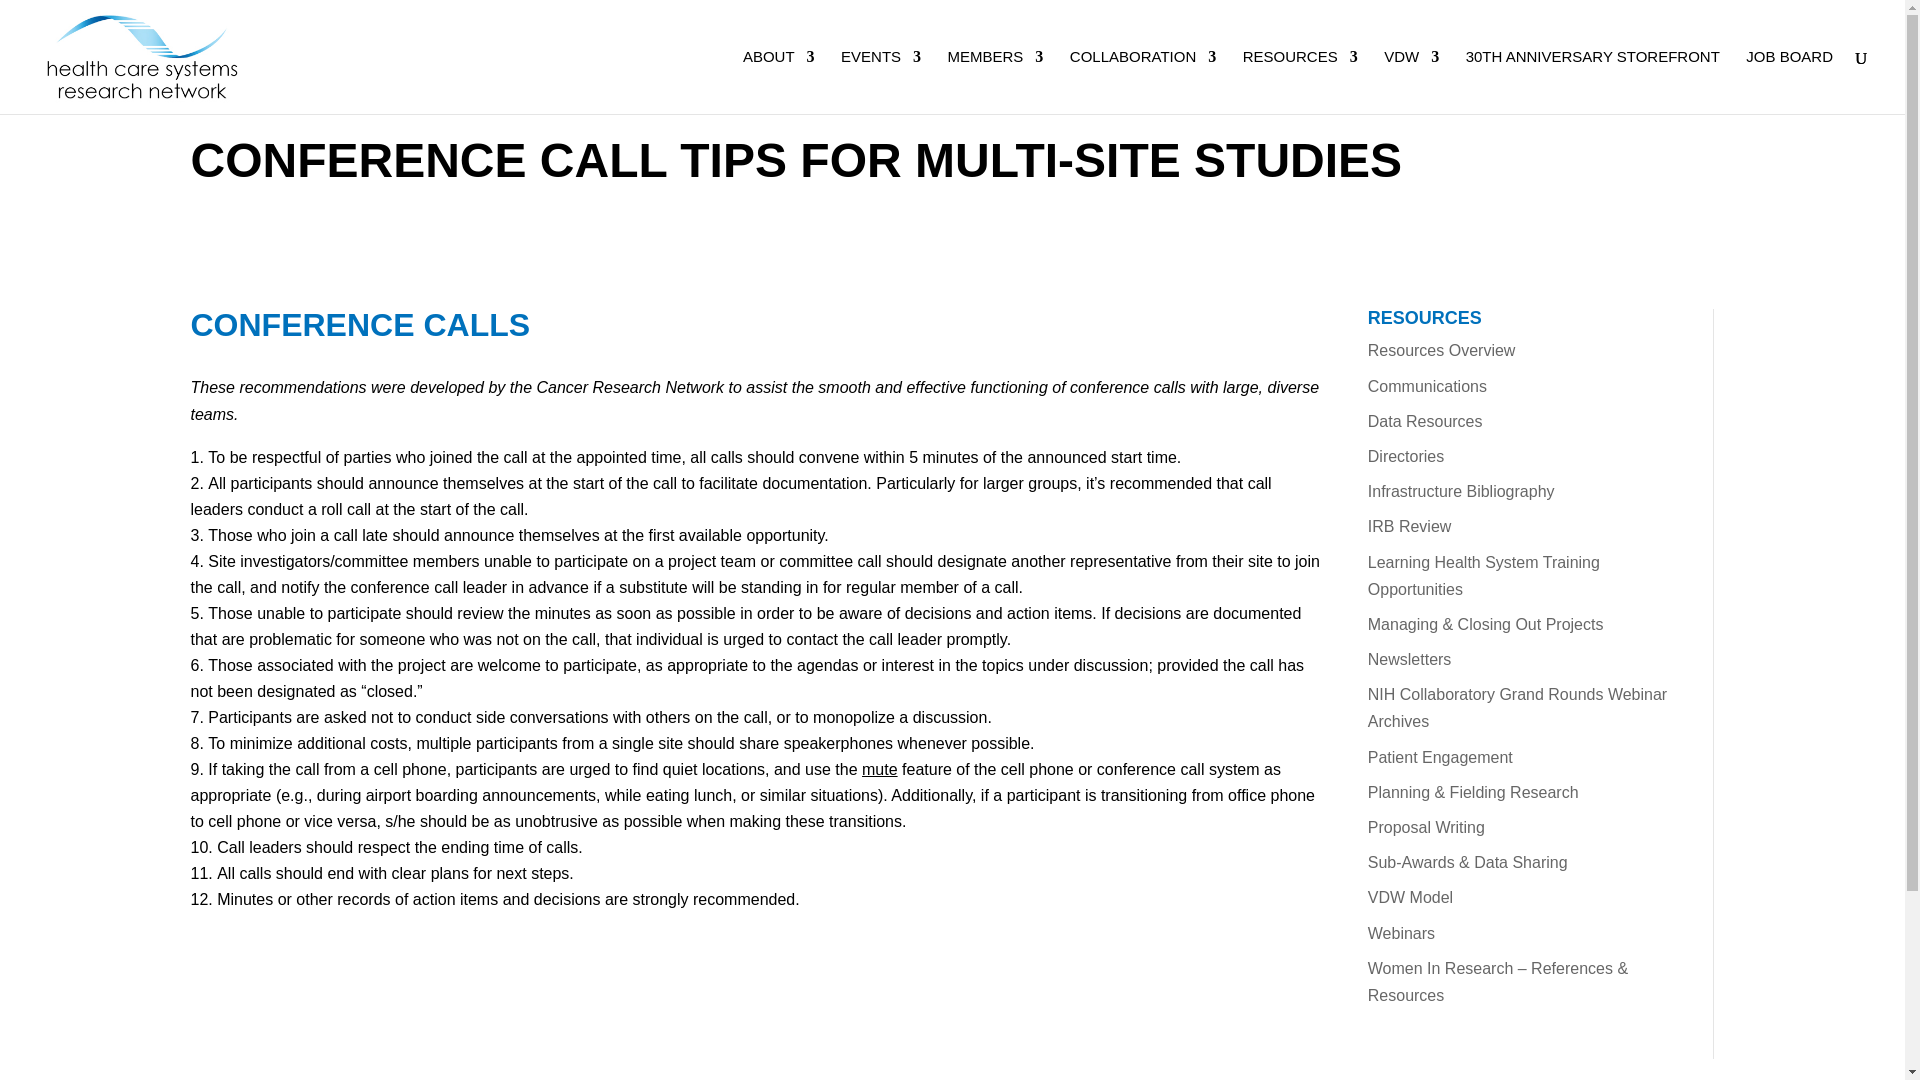 The image size is (1920, 1080). What do you see at coordinates (1442, 350) in the screenshot?
I see `Resources Overview` at bounding box center [1442, 350].